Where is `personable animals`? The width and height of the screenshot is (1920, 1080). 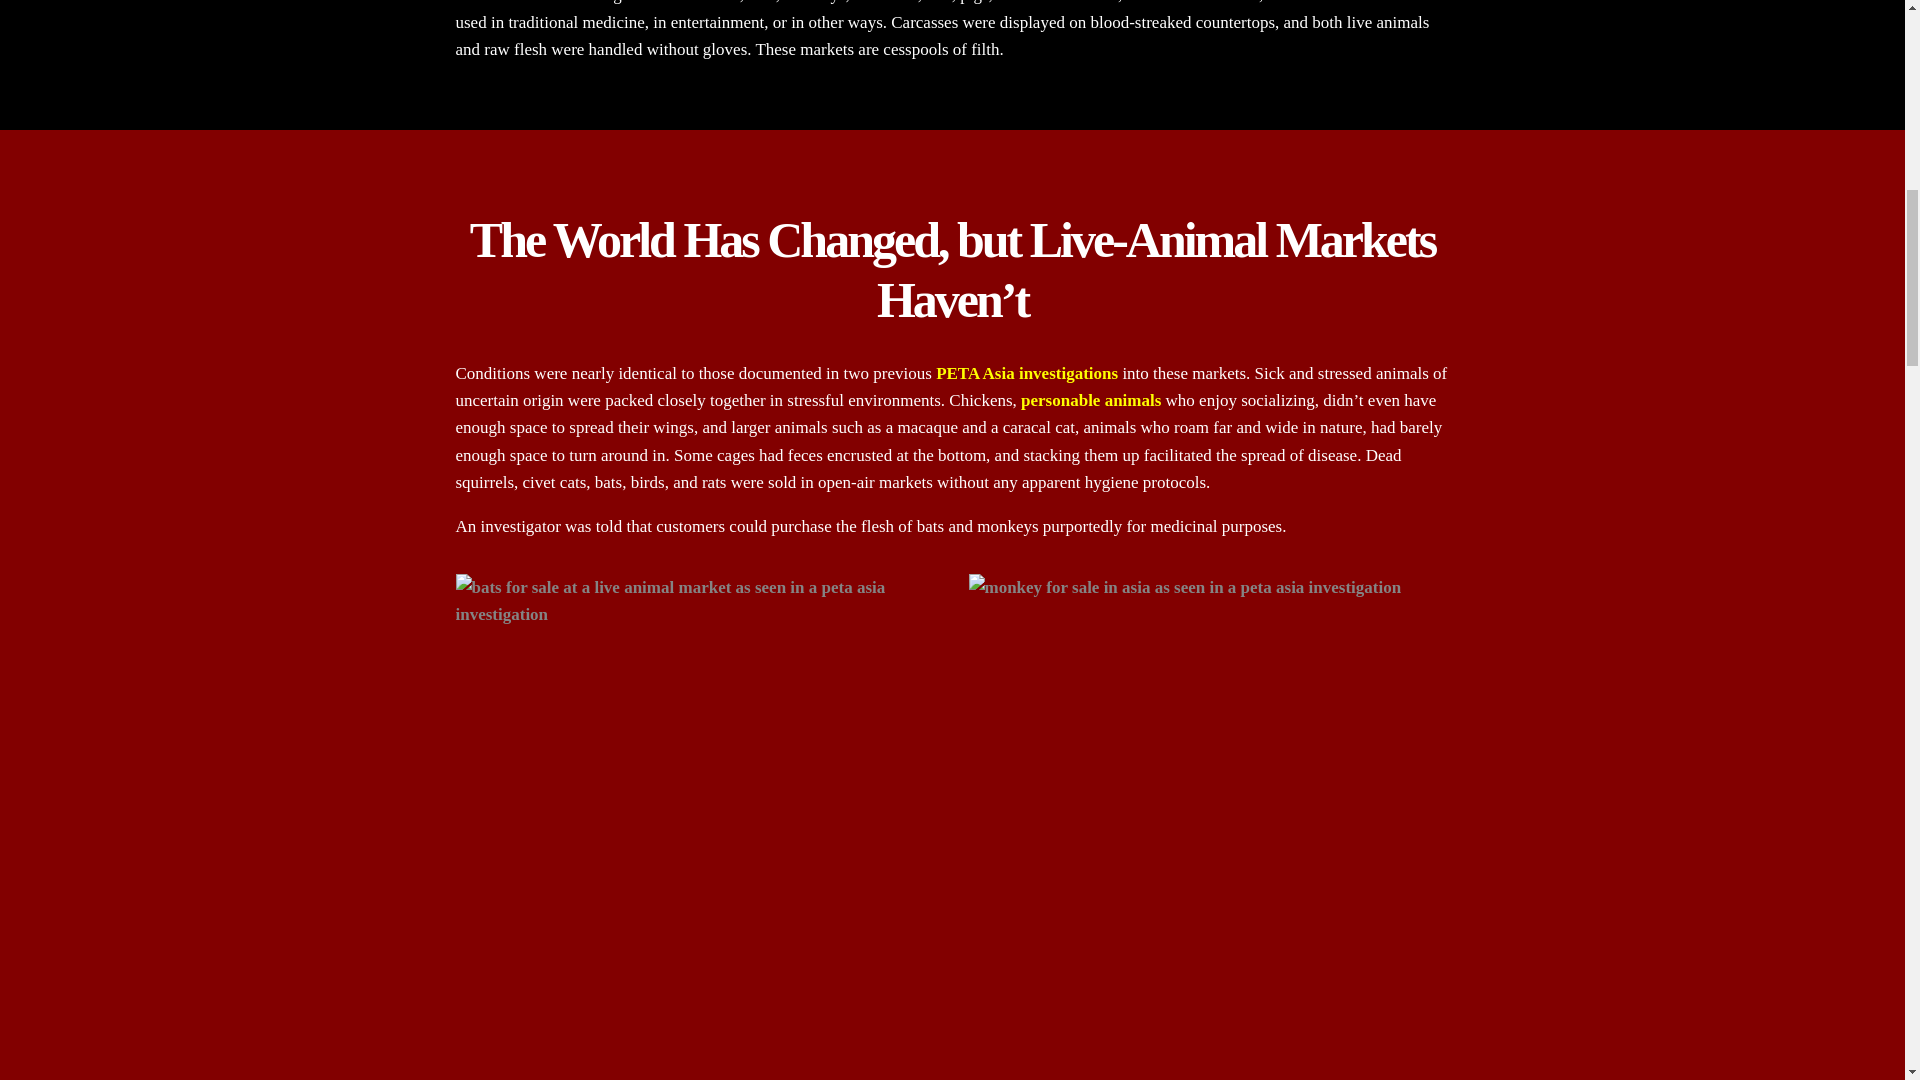
personable animals is located at coordinates (1091, 400).